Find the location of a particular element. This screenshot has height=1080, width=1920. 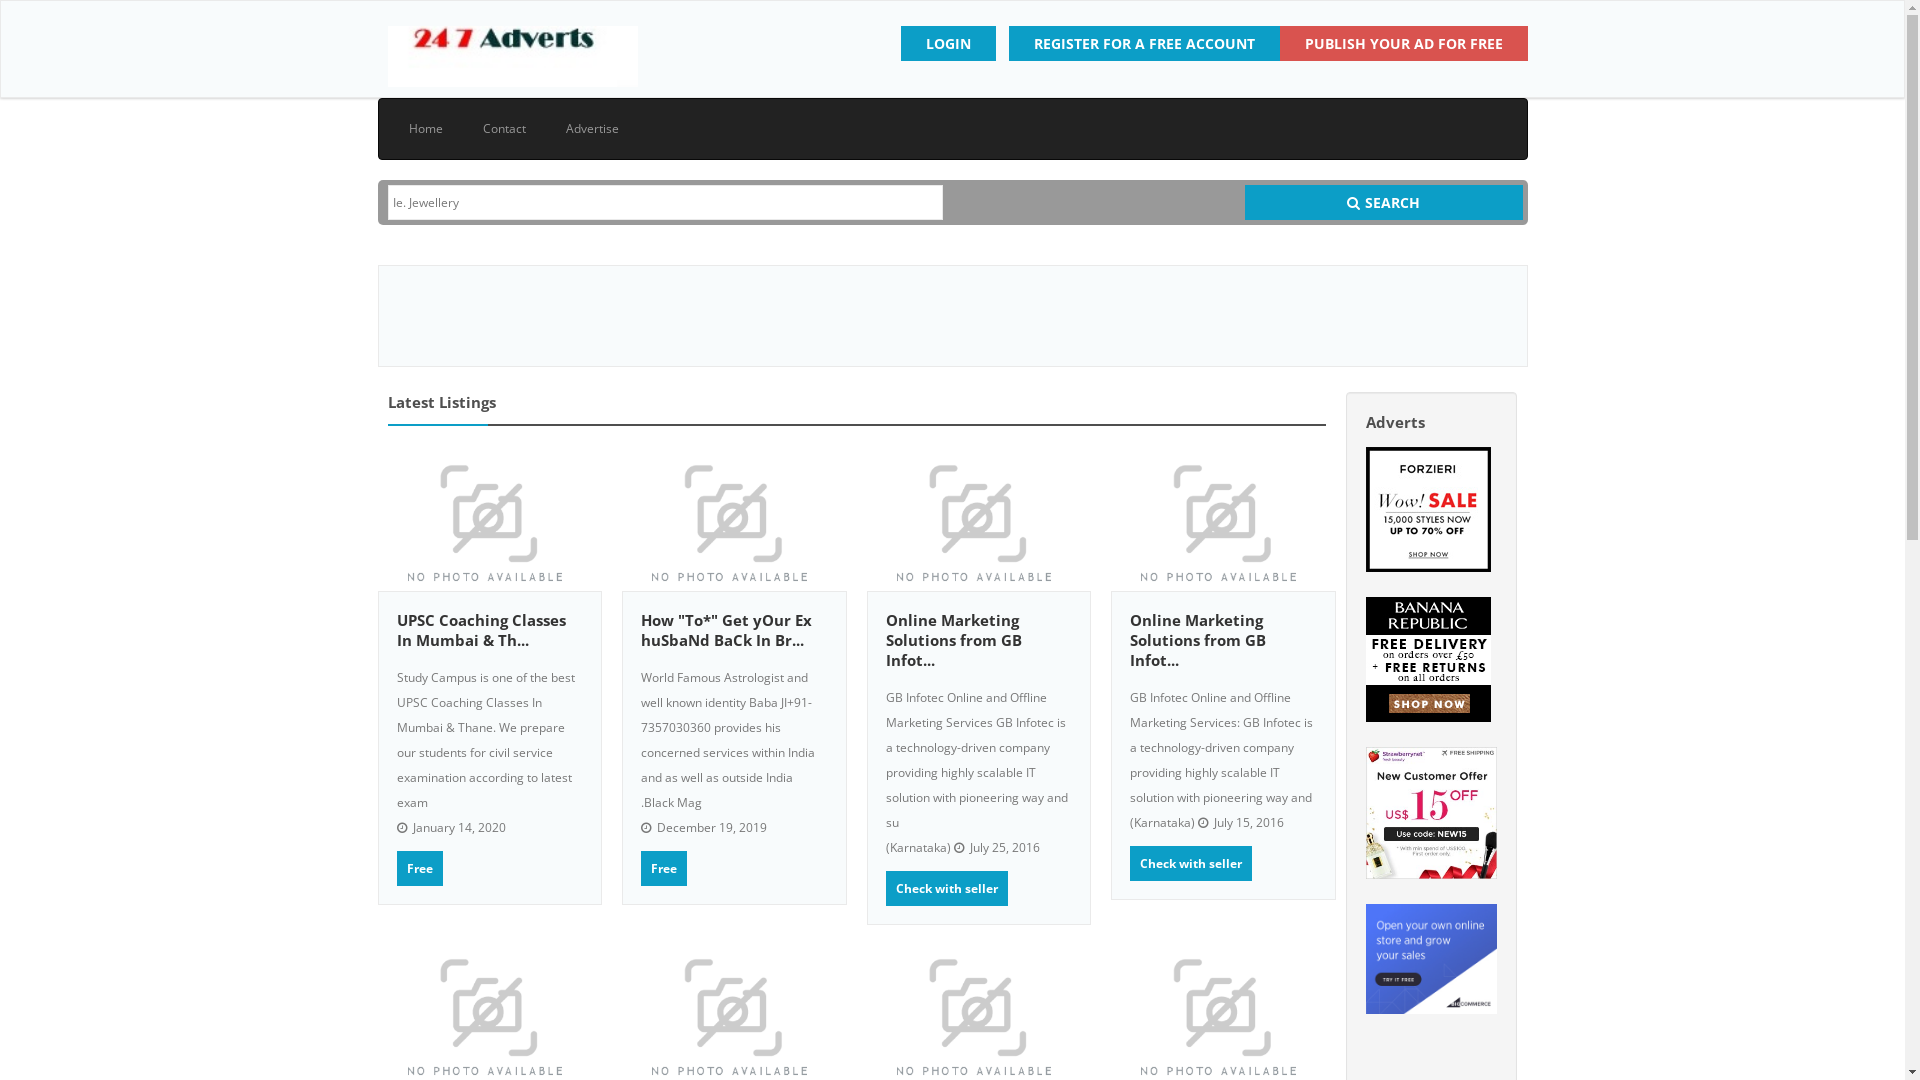

Online Marketing Solutions from GB Infot... is located at coordinates (954, 640).